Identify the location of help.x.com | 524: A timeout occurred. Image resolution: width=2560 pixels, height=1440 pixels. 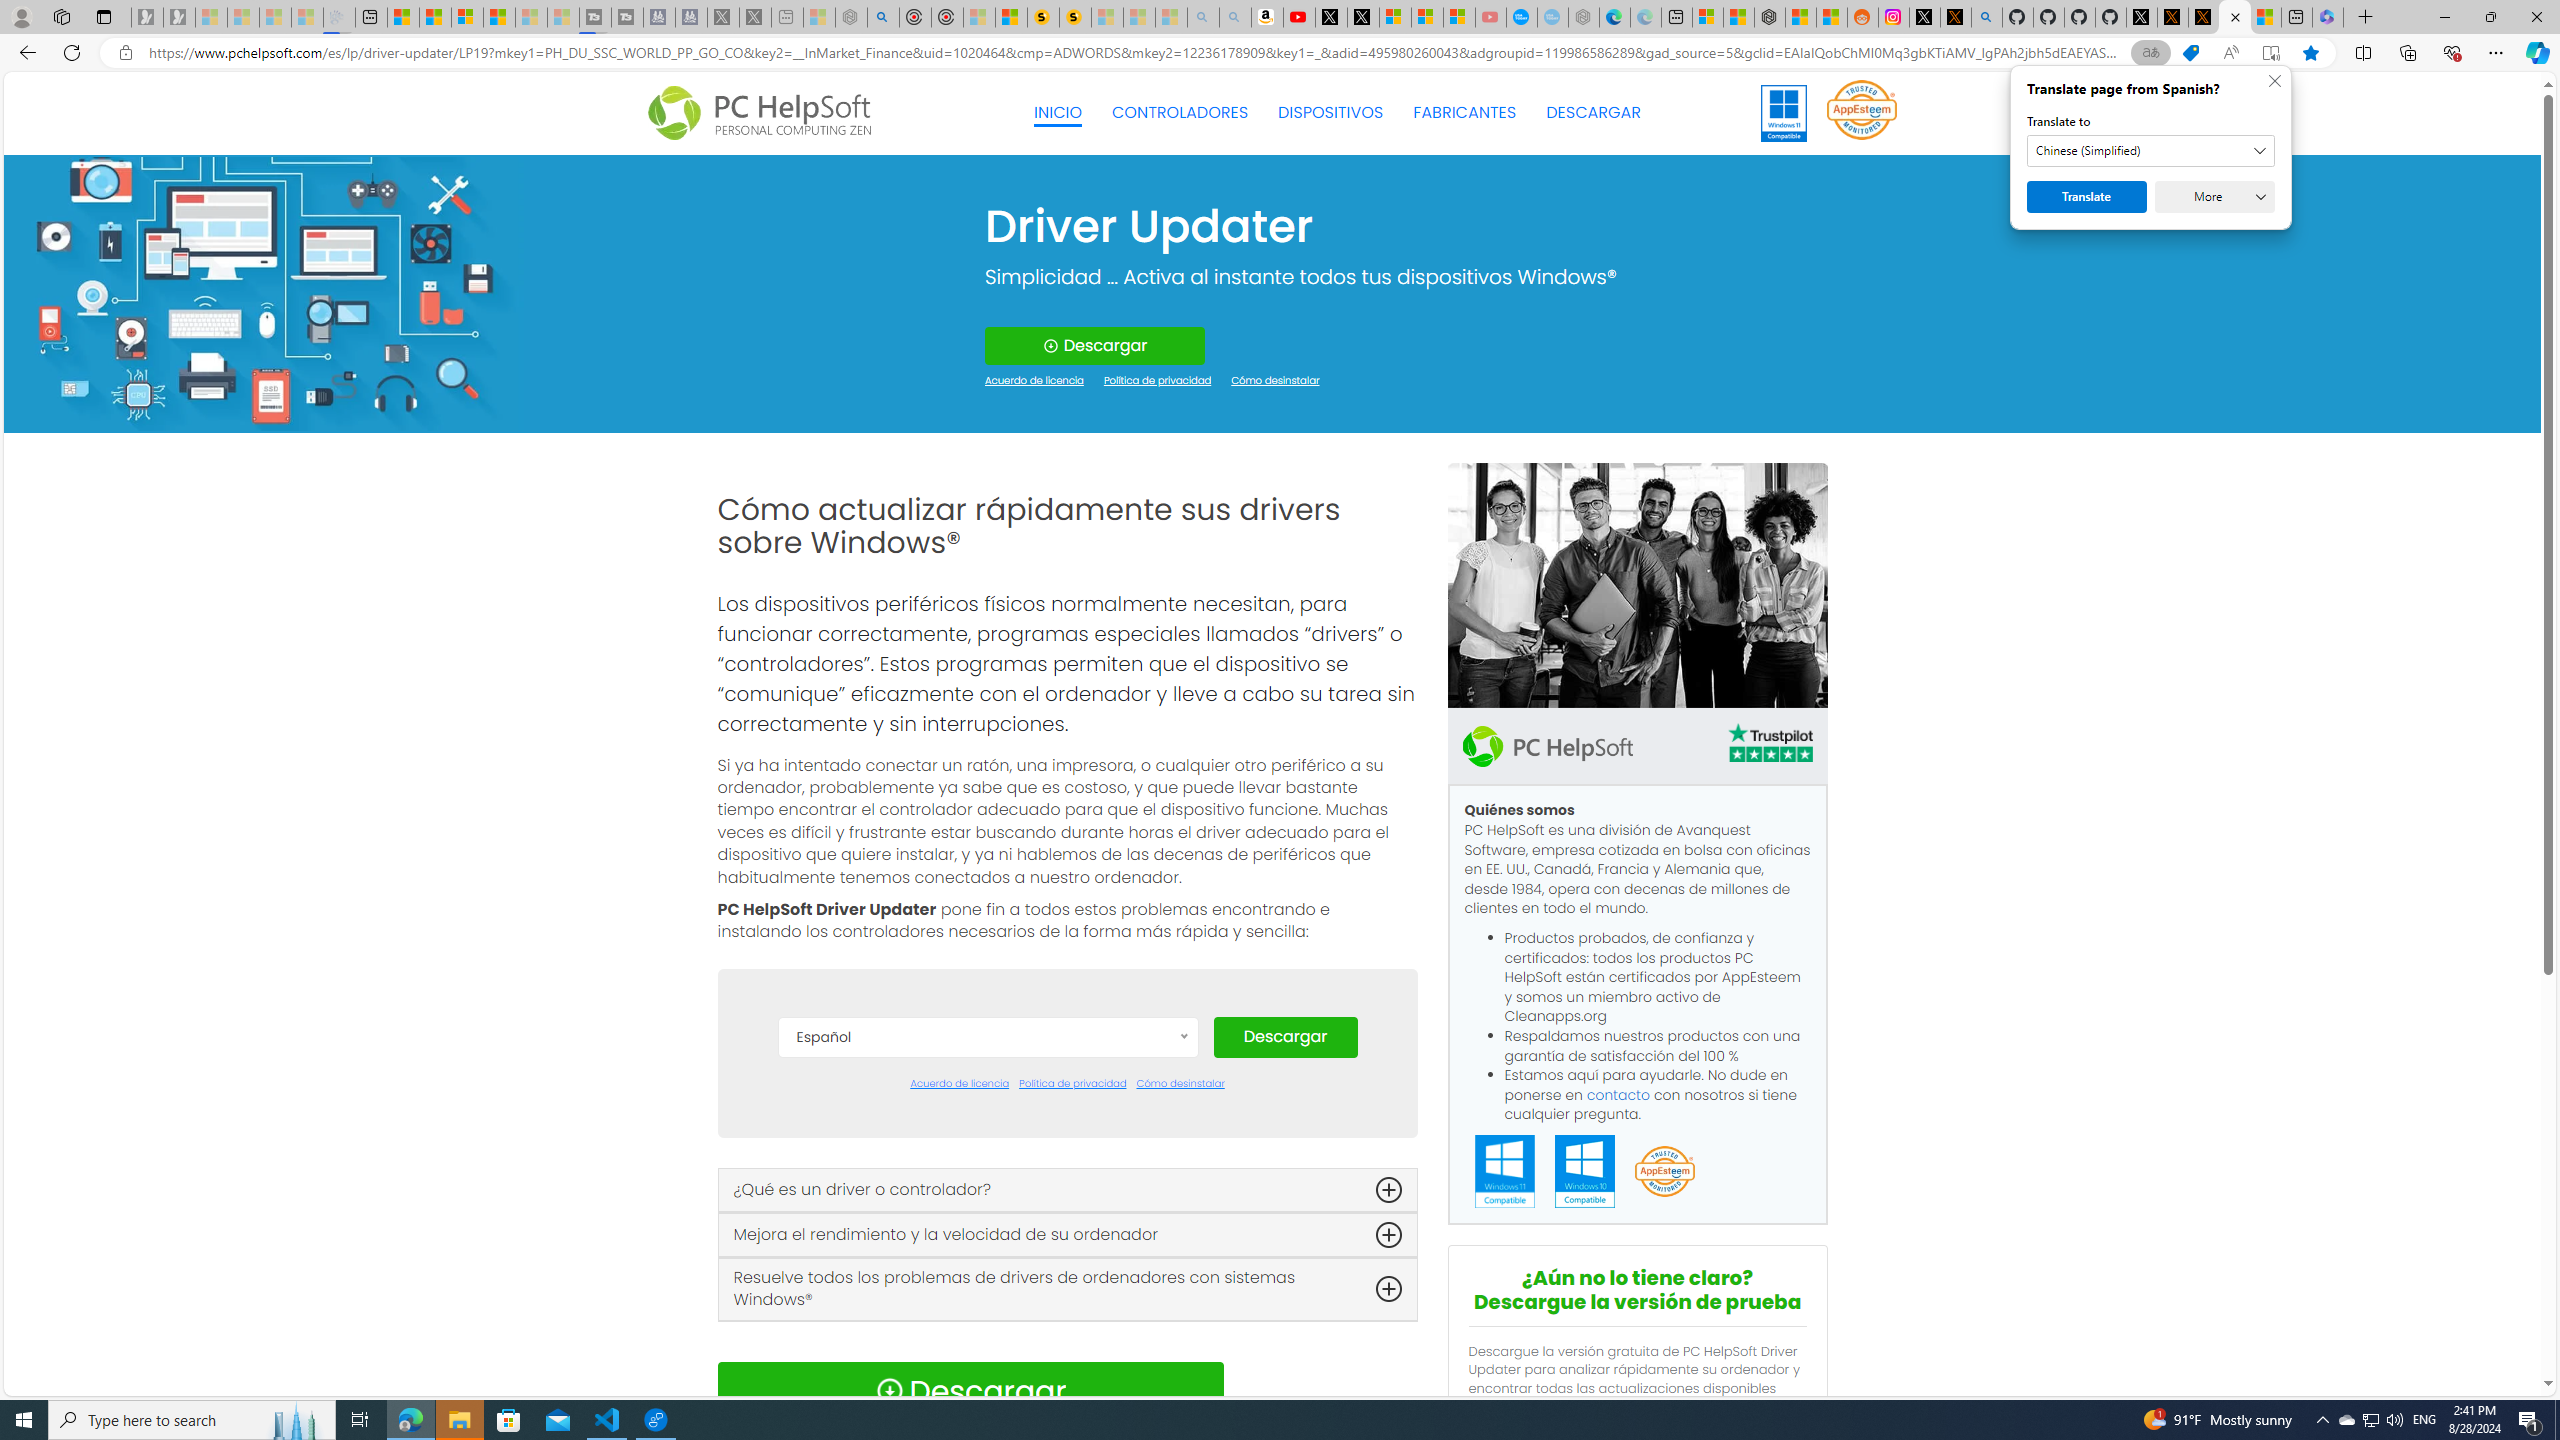
(1955, 17).